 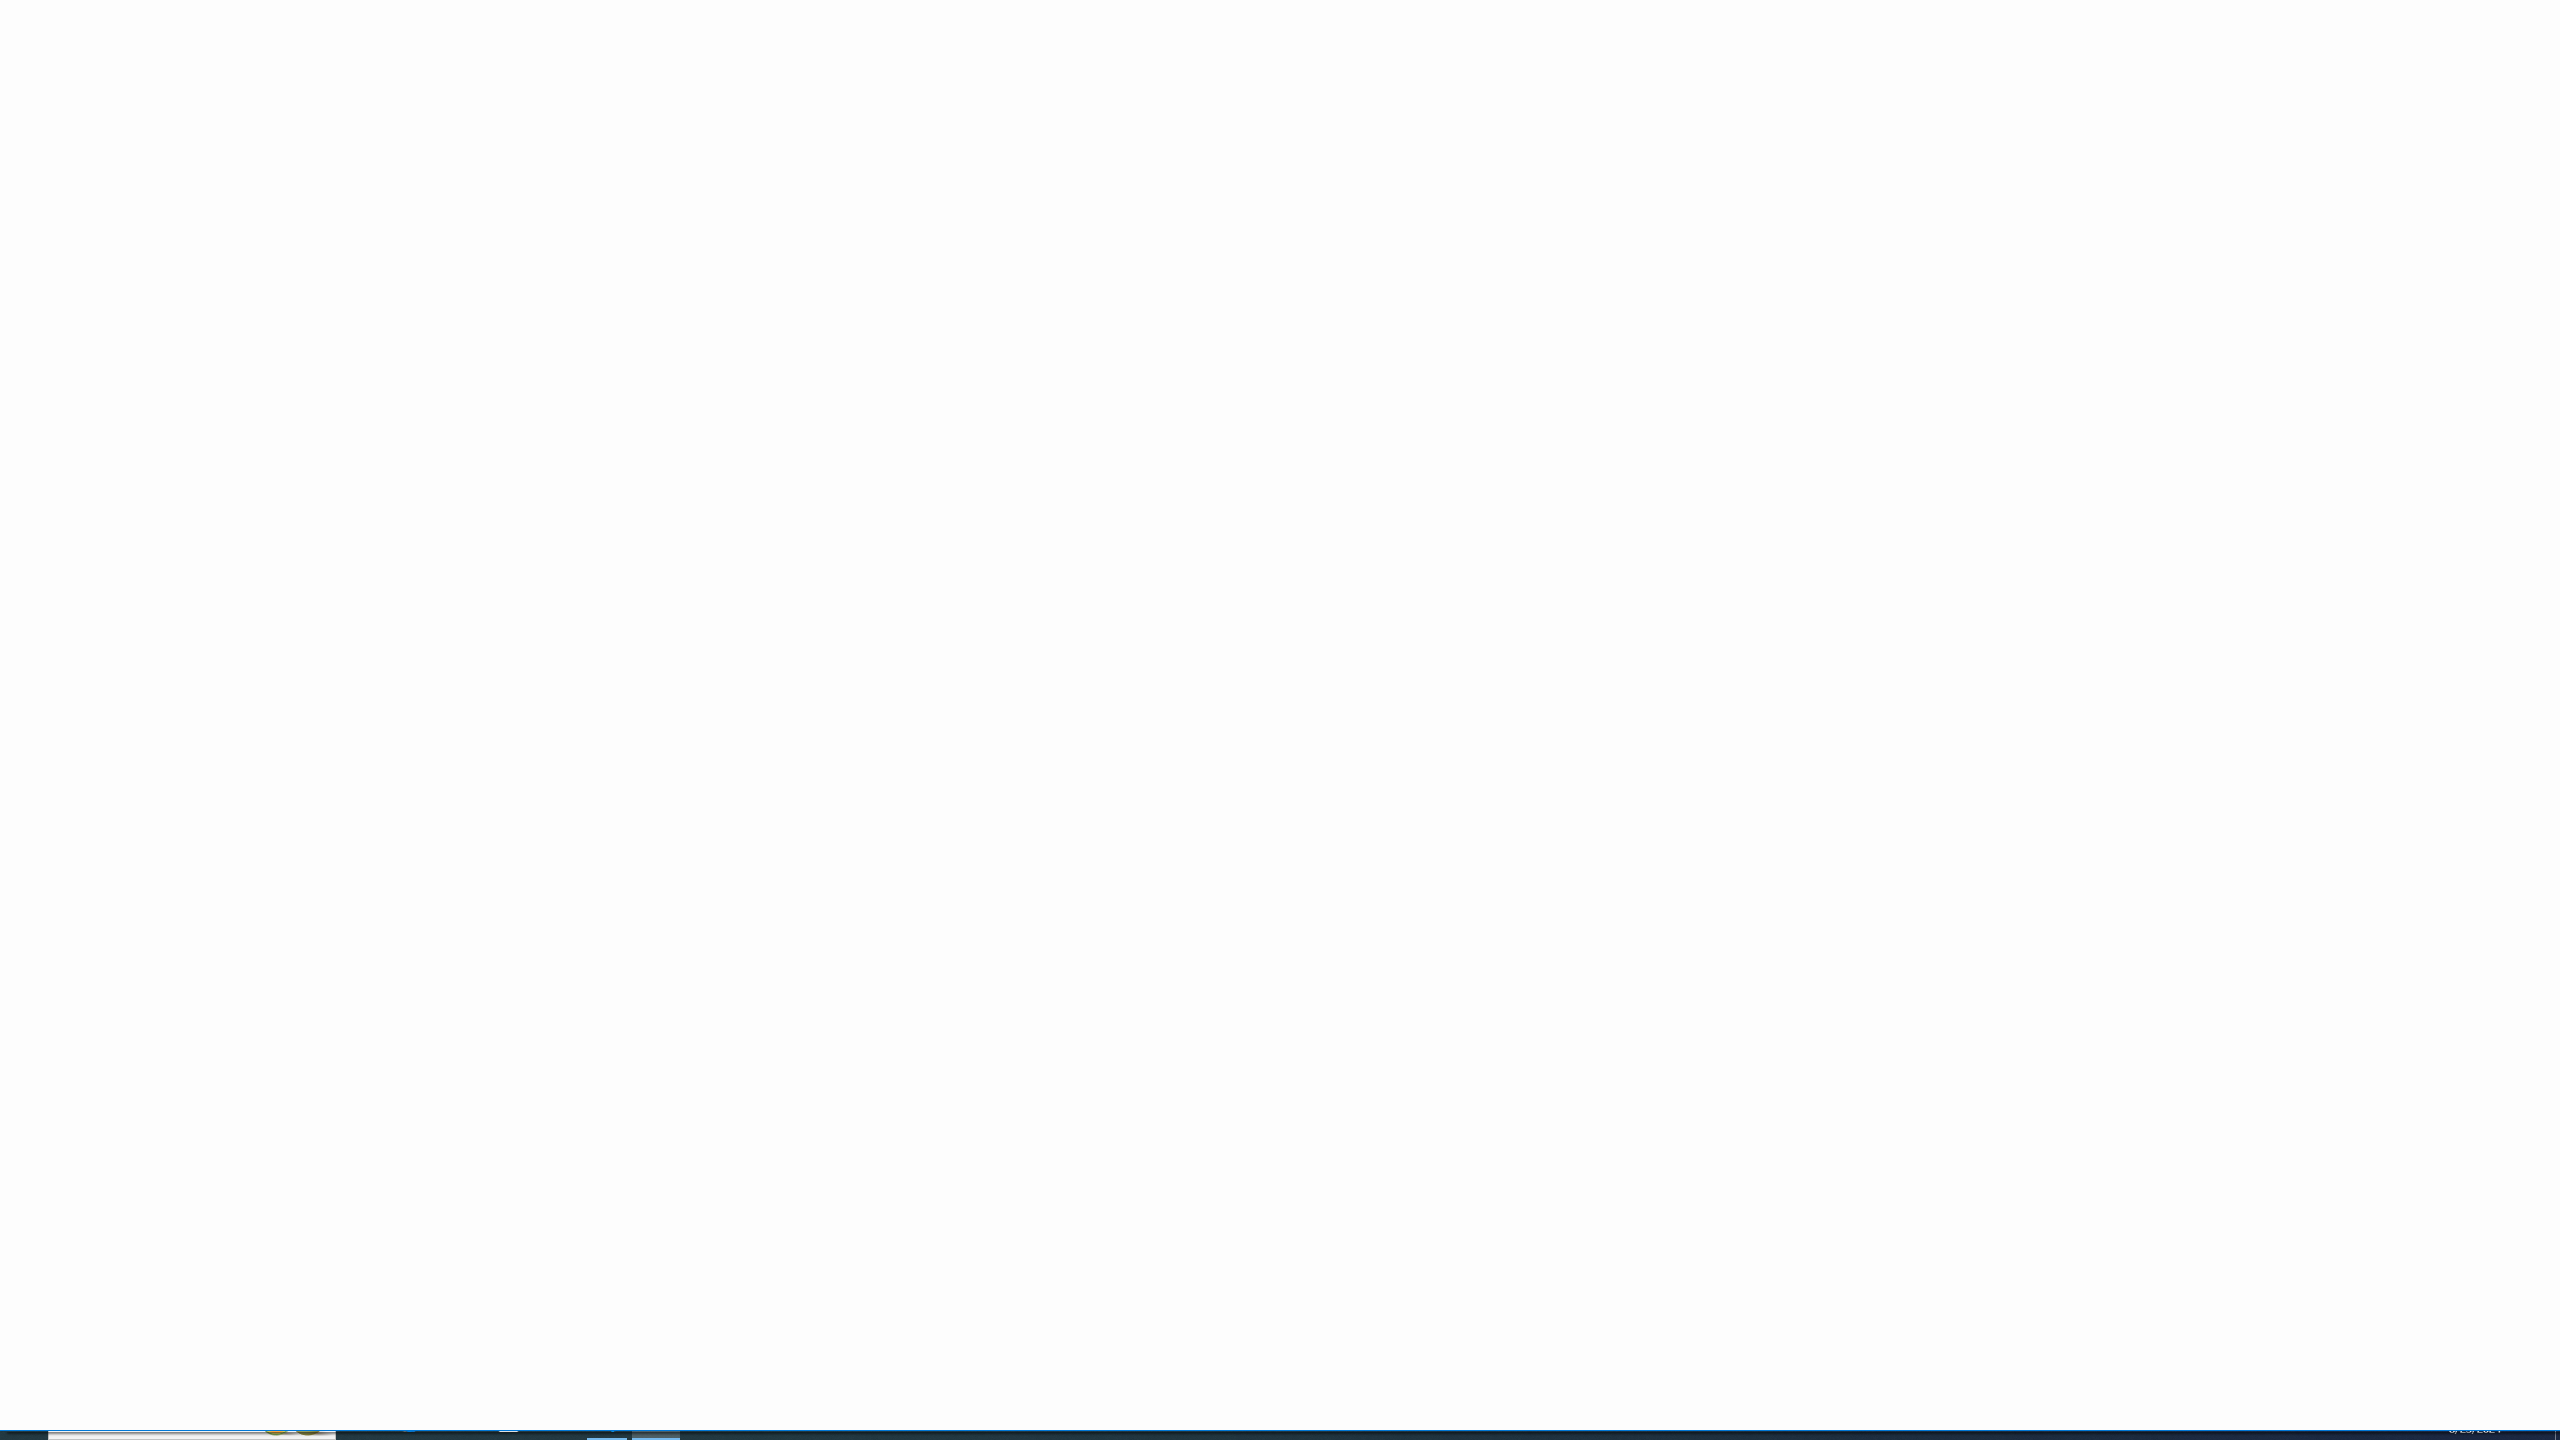 What do you see at coordinates (780, 120) in the screenshot?
I see `Percent Style` at bounding box center [780, 120].